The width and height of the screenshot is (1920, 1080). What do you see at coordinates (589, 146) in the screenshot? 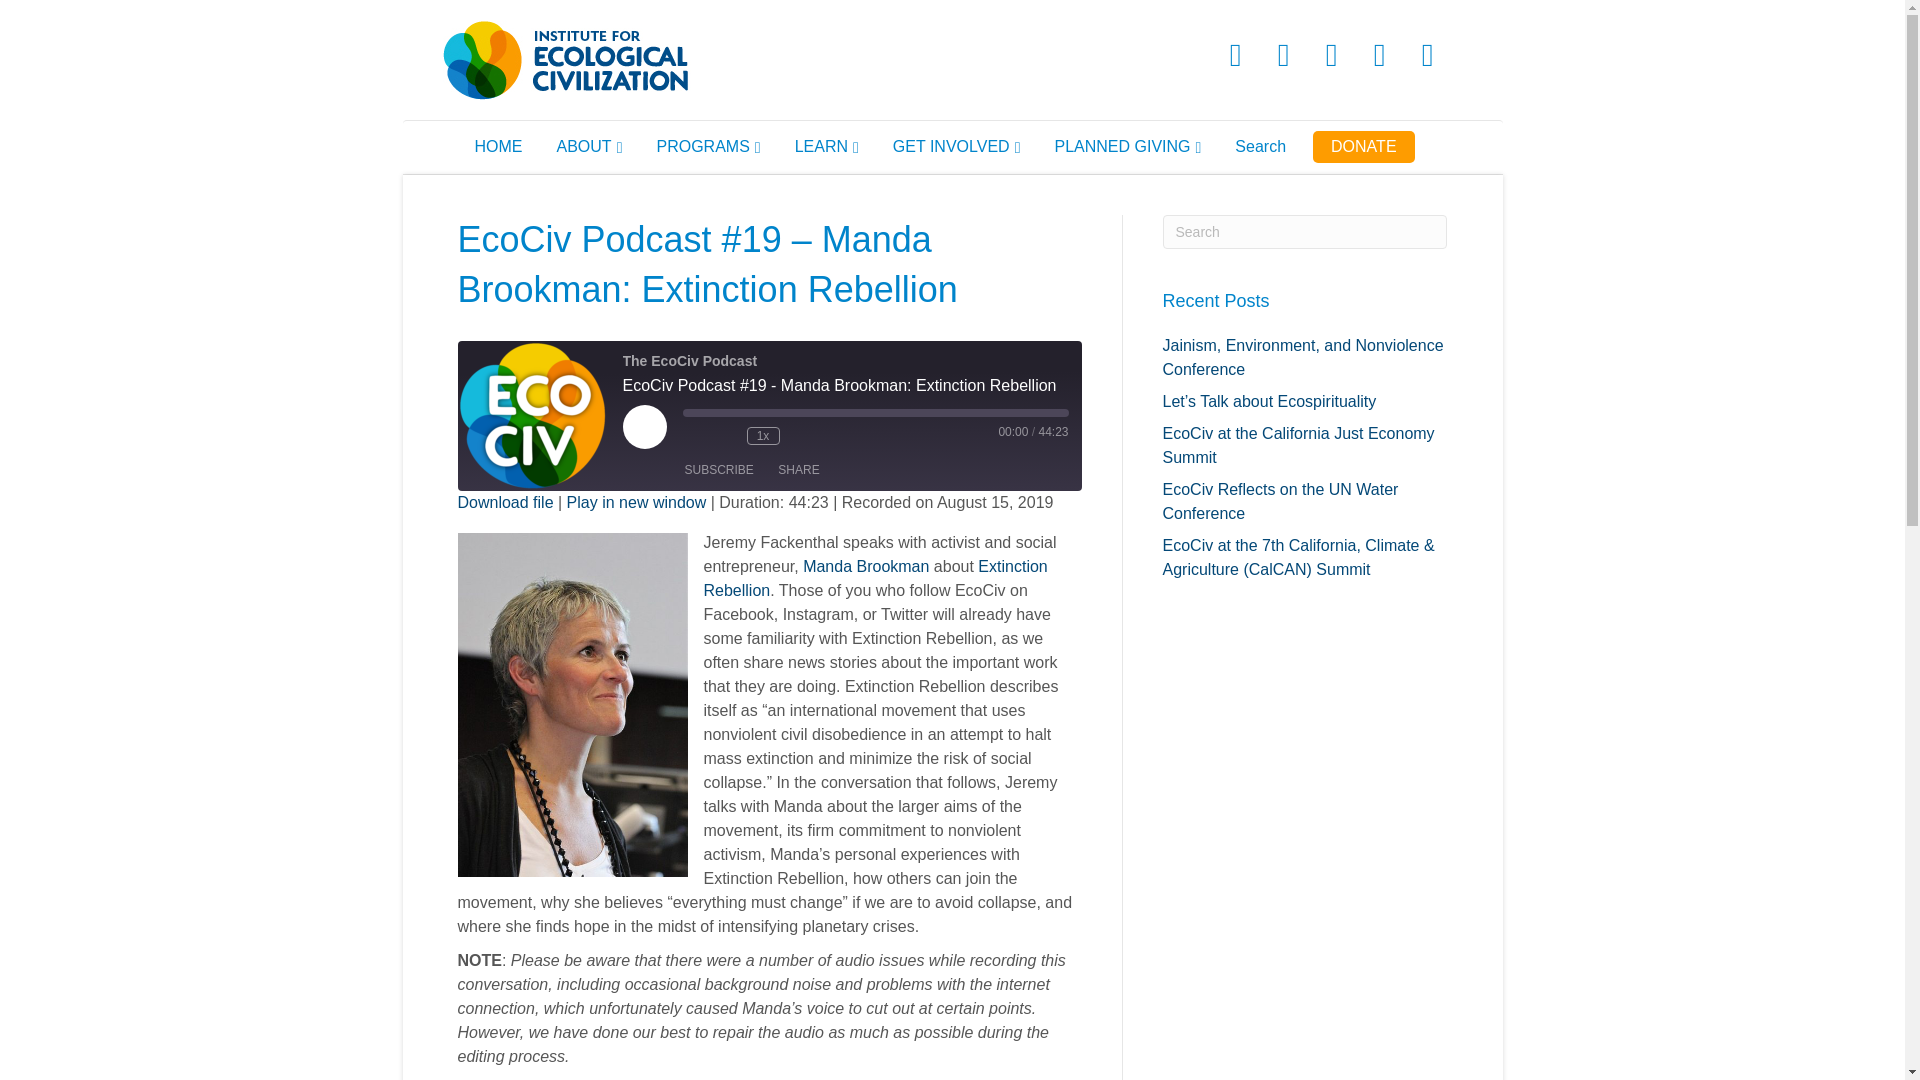
I see `ABOUT` at bounding box center [589, 146].